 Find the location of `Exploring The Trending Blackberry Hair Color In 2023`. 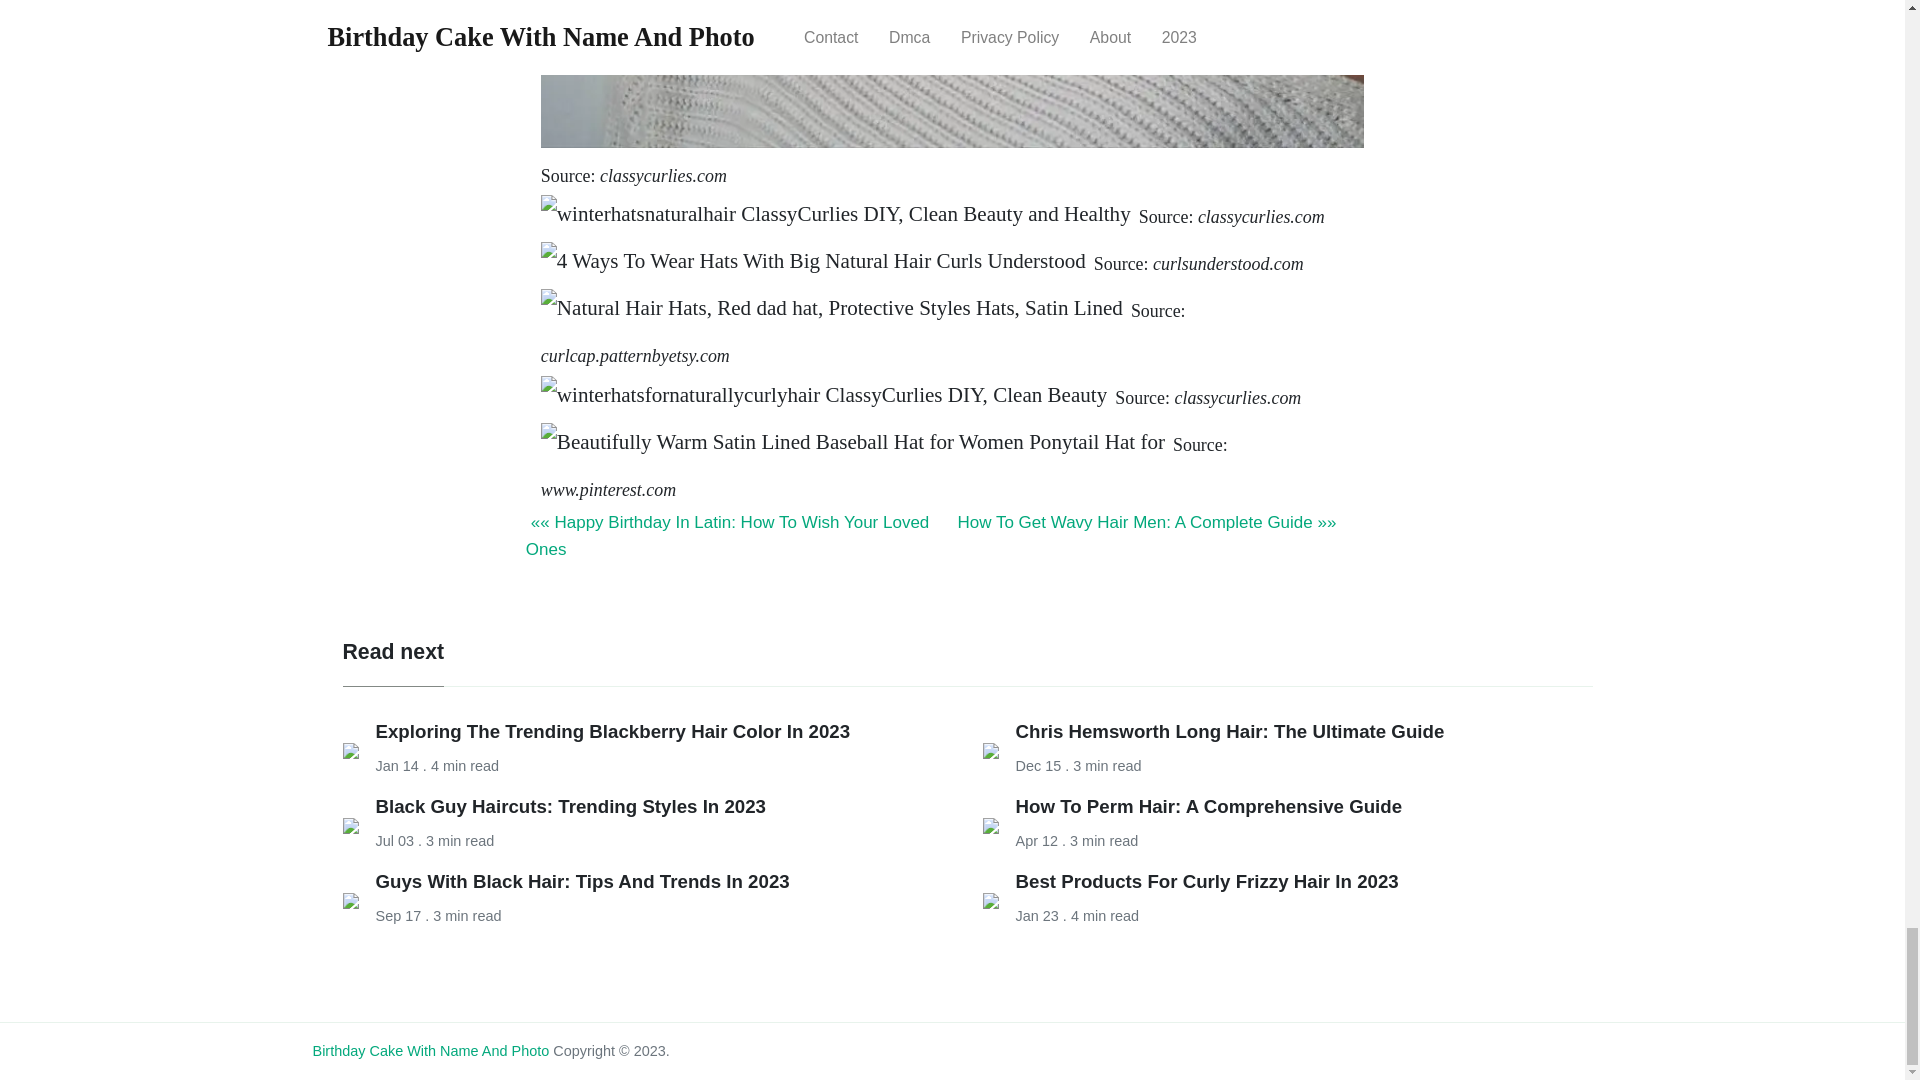

Exploring The Trending Blackberry Hair Color In 2023 is located at coordinates (613, 731).